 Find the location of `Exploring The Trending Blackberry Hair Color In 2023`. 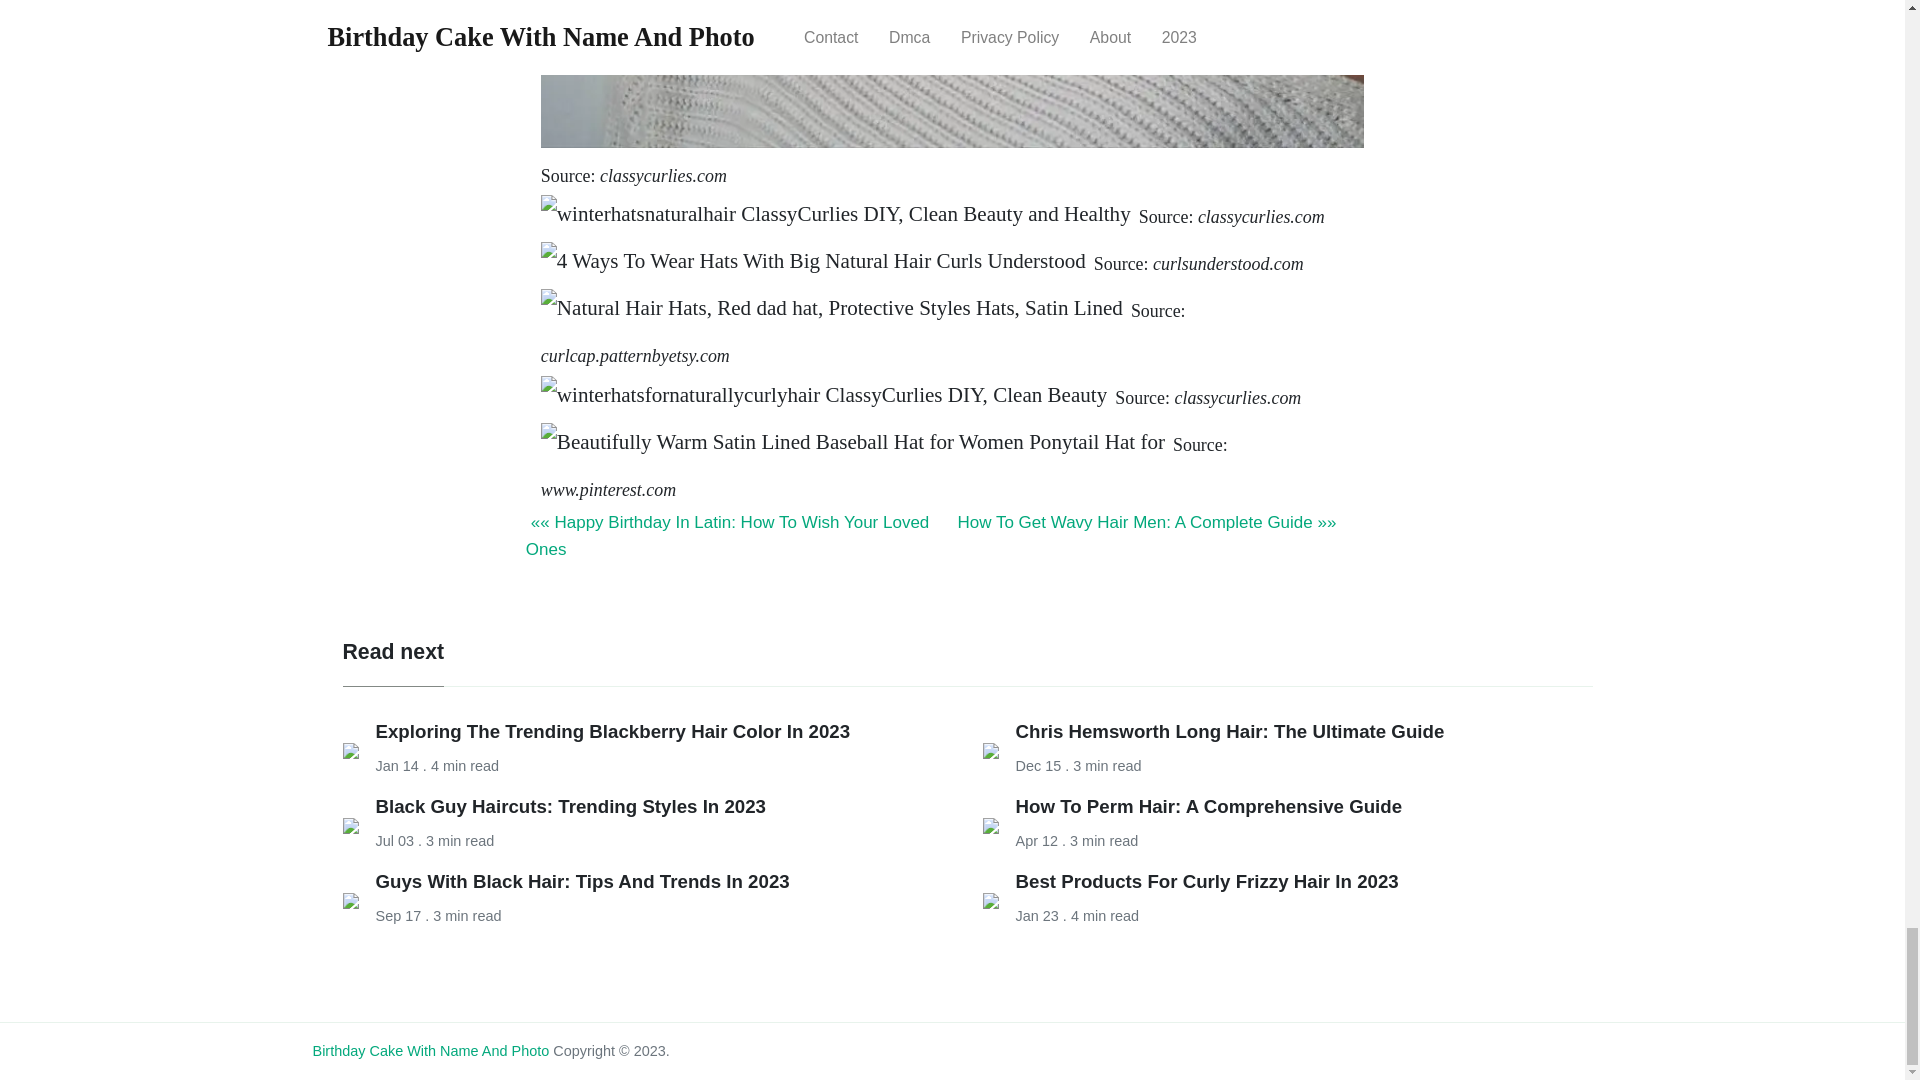

Exploring The Trending Blackberry Hair Color In 2023 is located at coordinates (613, 731).